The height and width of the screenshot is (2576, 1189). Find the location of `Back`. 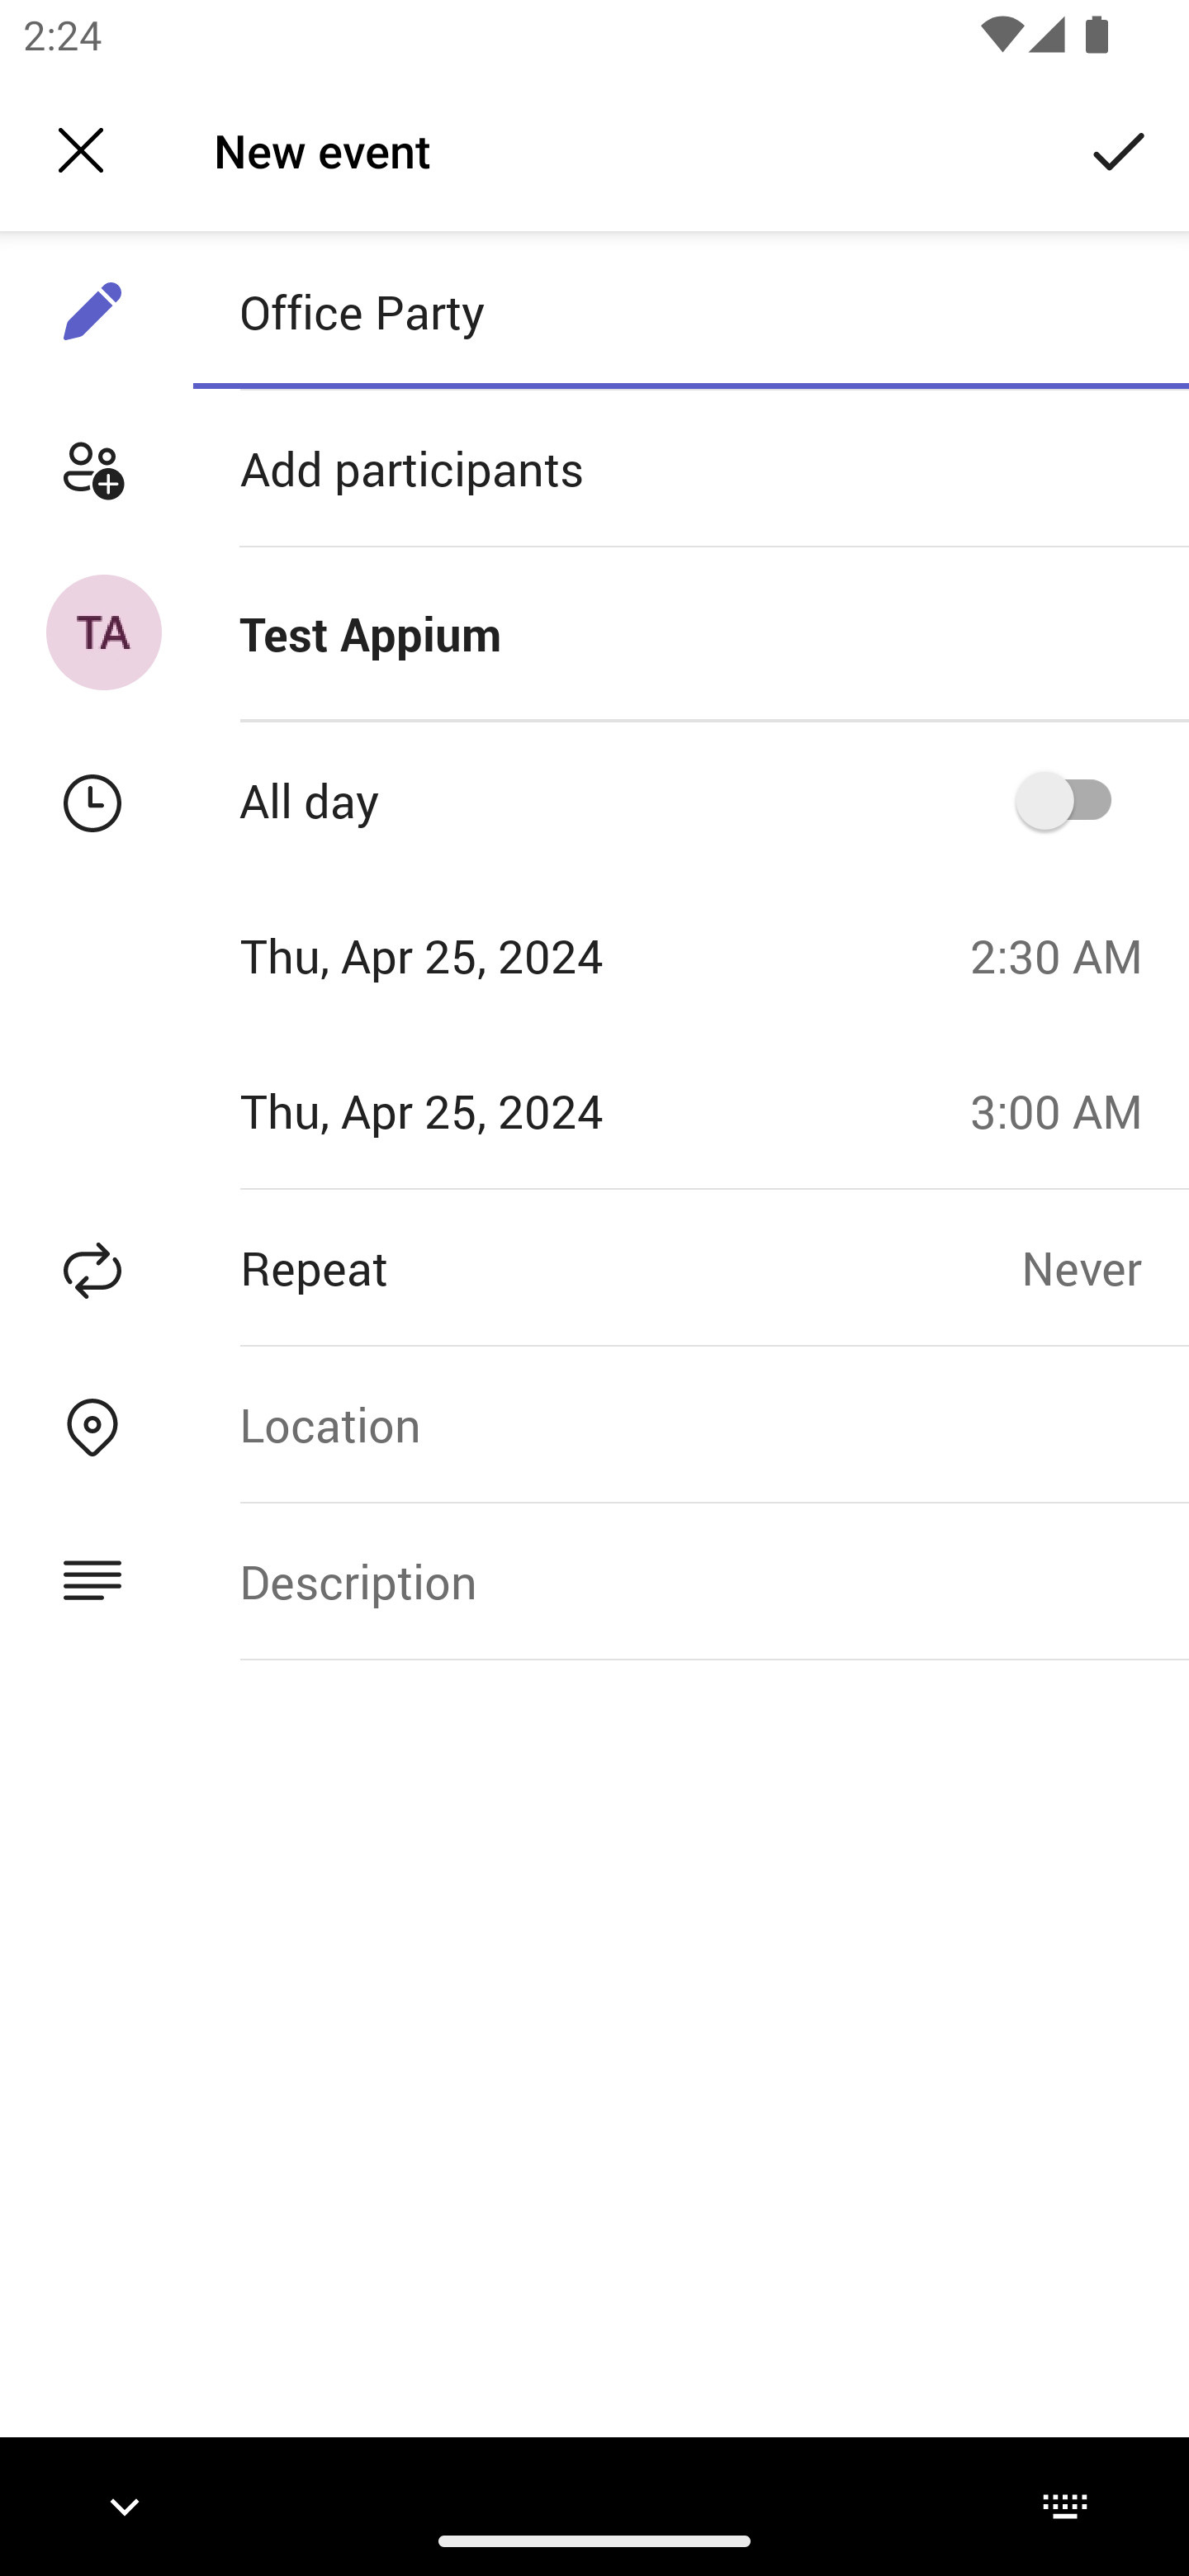

Back is located at coordinates (81, 150).